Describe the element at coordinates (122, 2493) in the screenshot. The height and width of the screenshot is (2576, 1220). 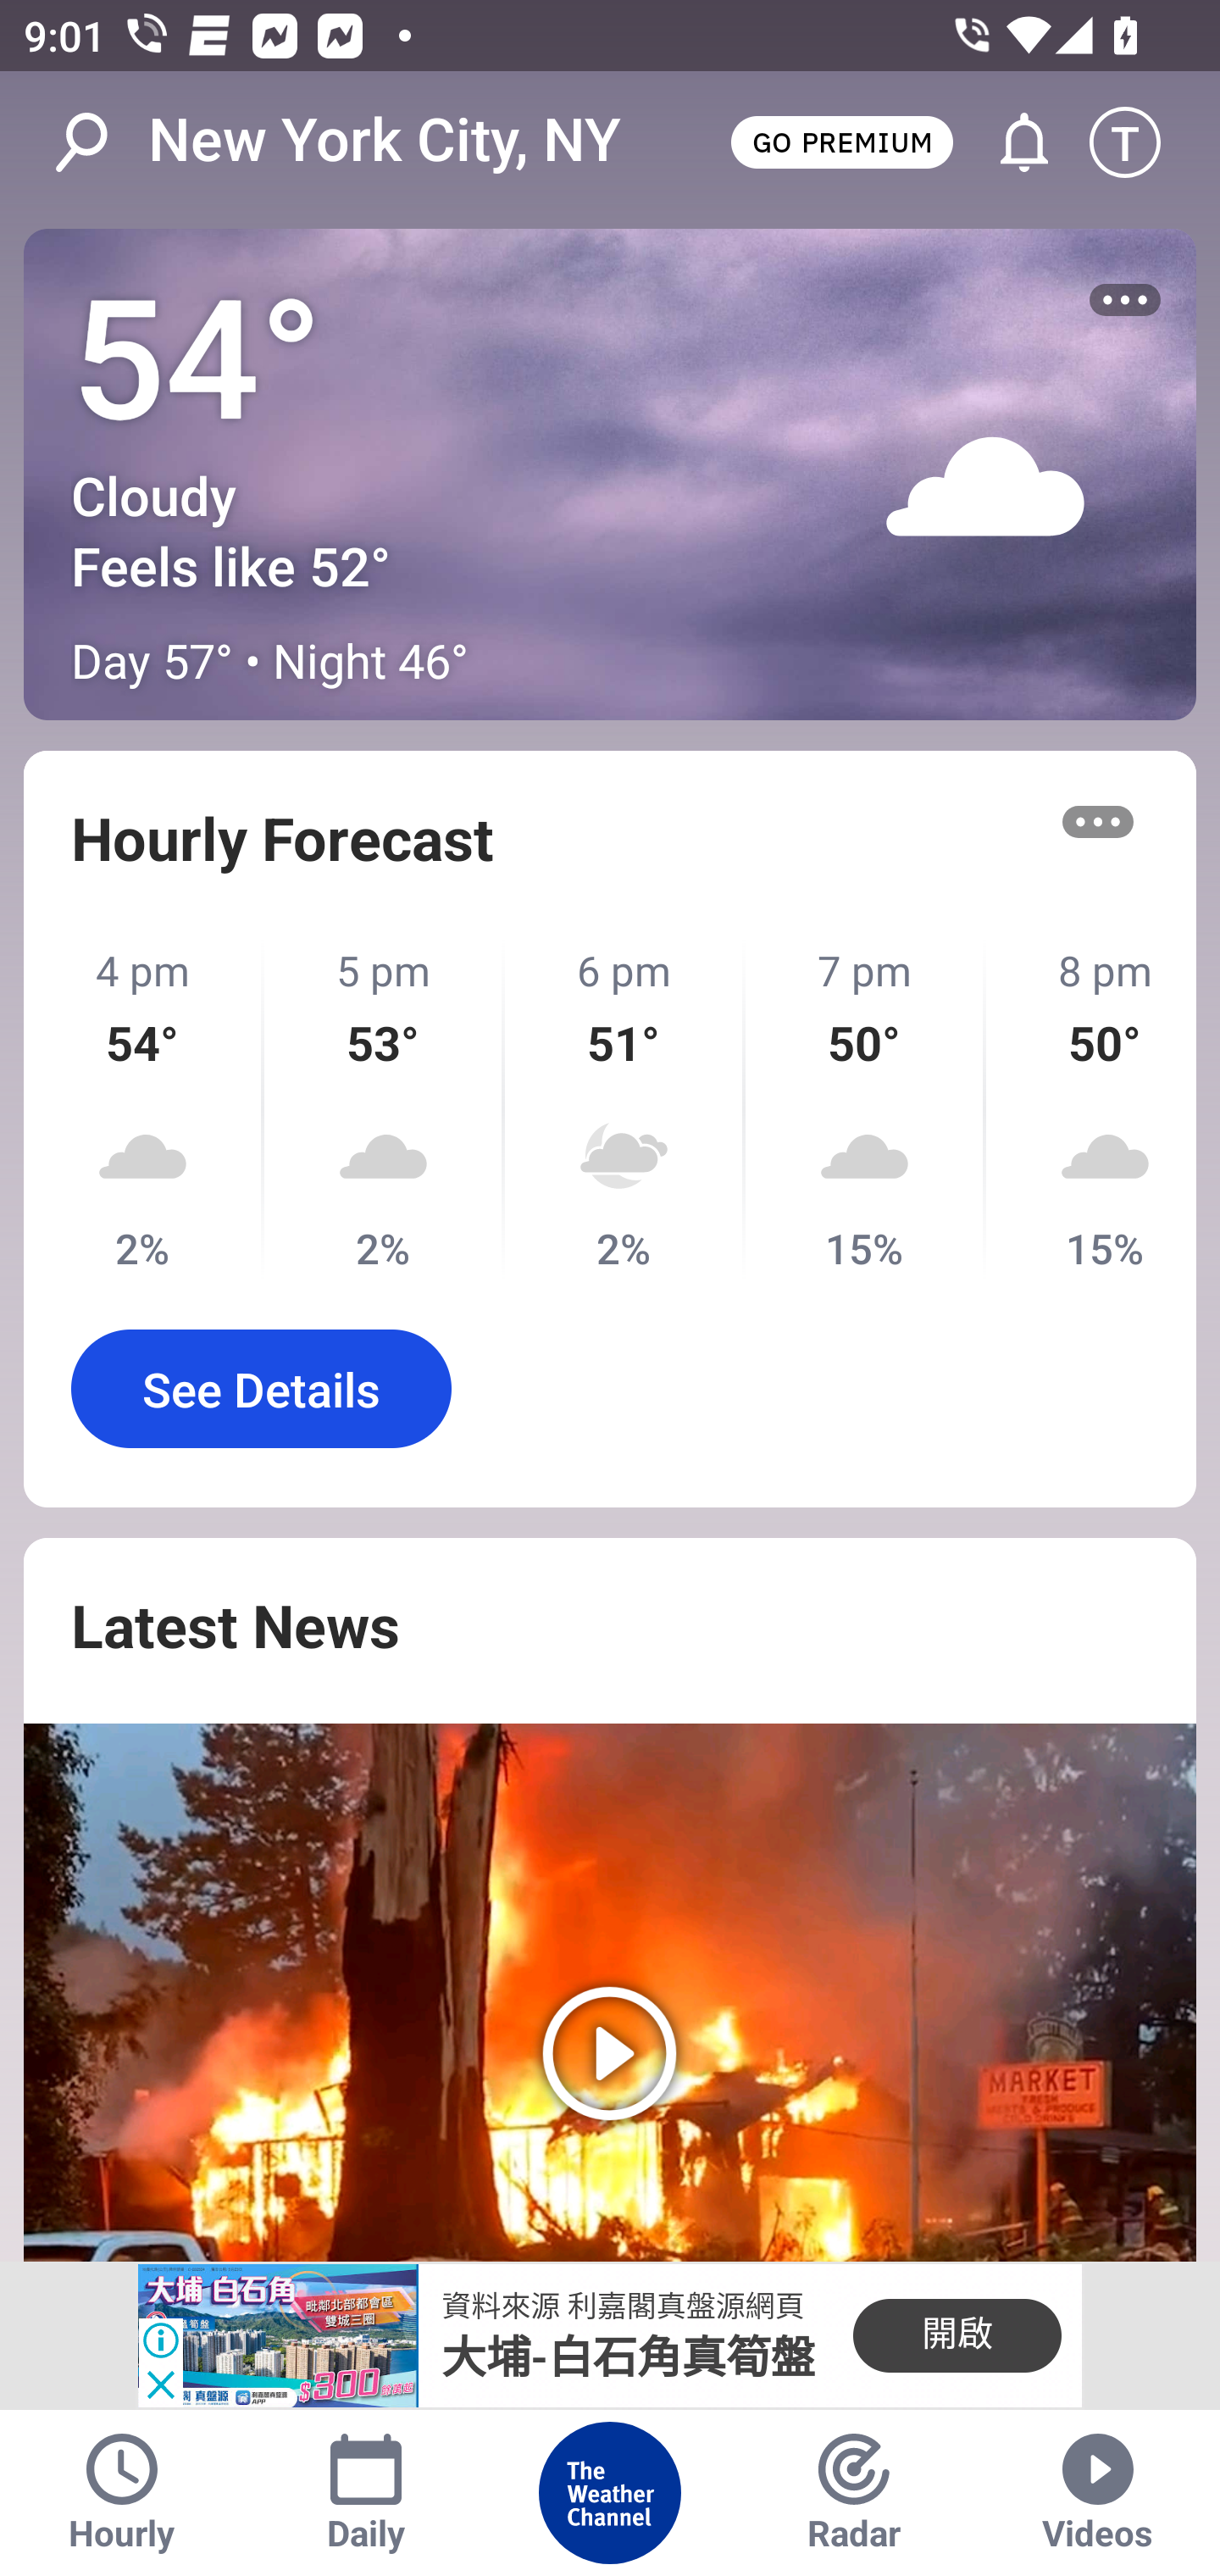
I see `Hourly Tab Hourly` at that location.